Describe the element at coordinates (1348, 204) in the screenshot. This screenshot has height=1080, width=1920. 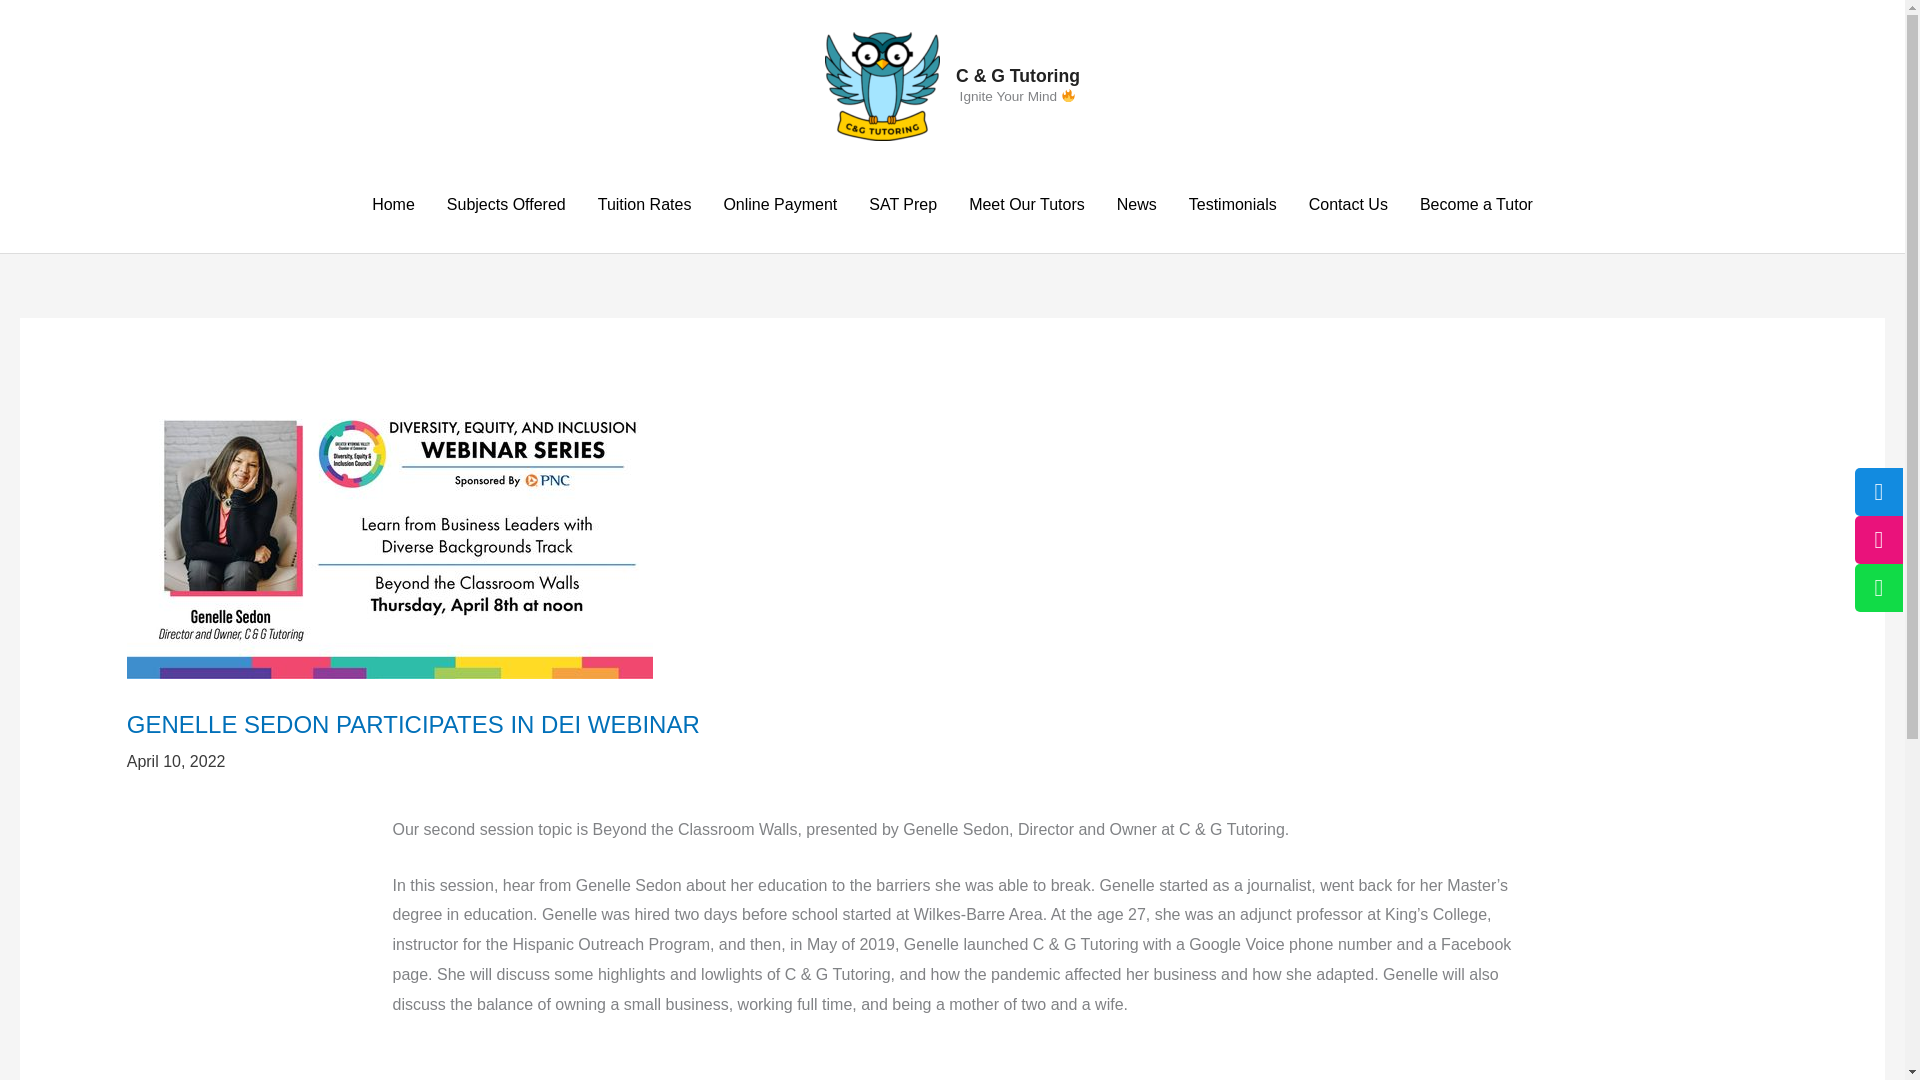
I see `Contact Us` at that location.